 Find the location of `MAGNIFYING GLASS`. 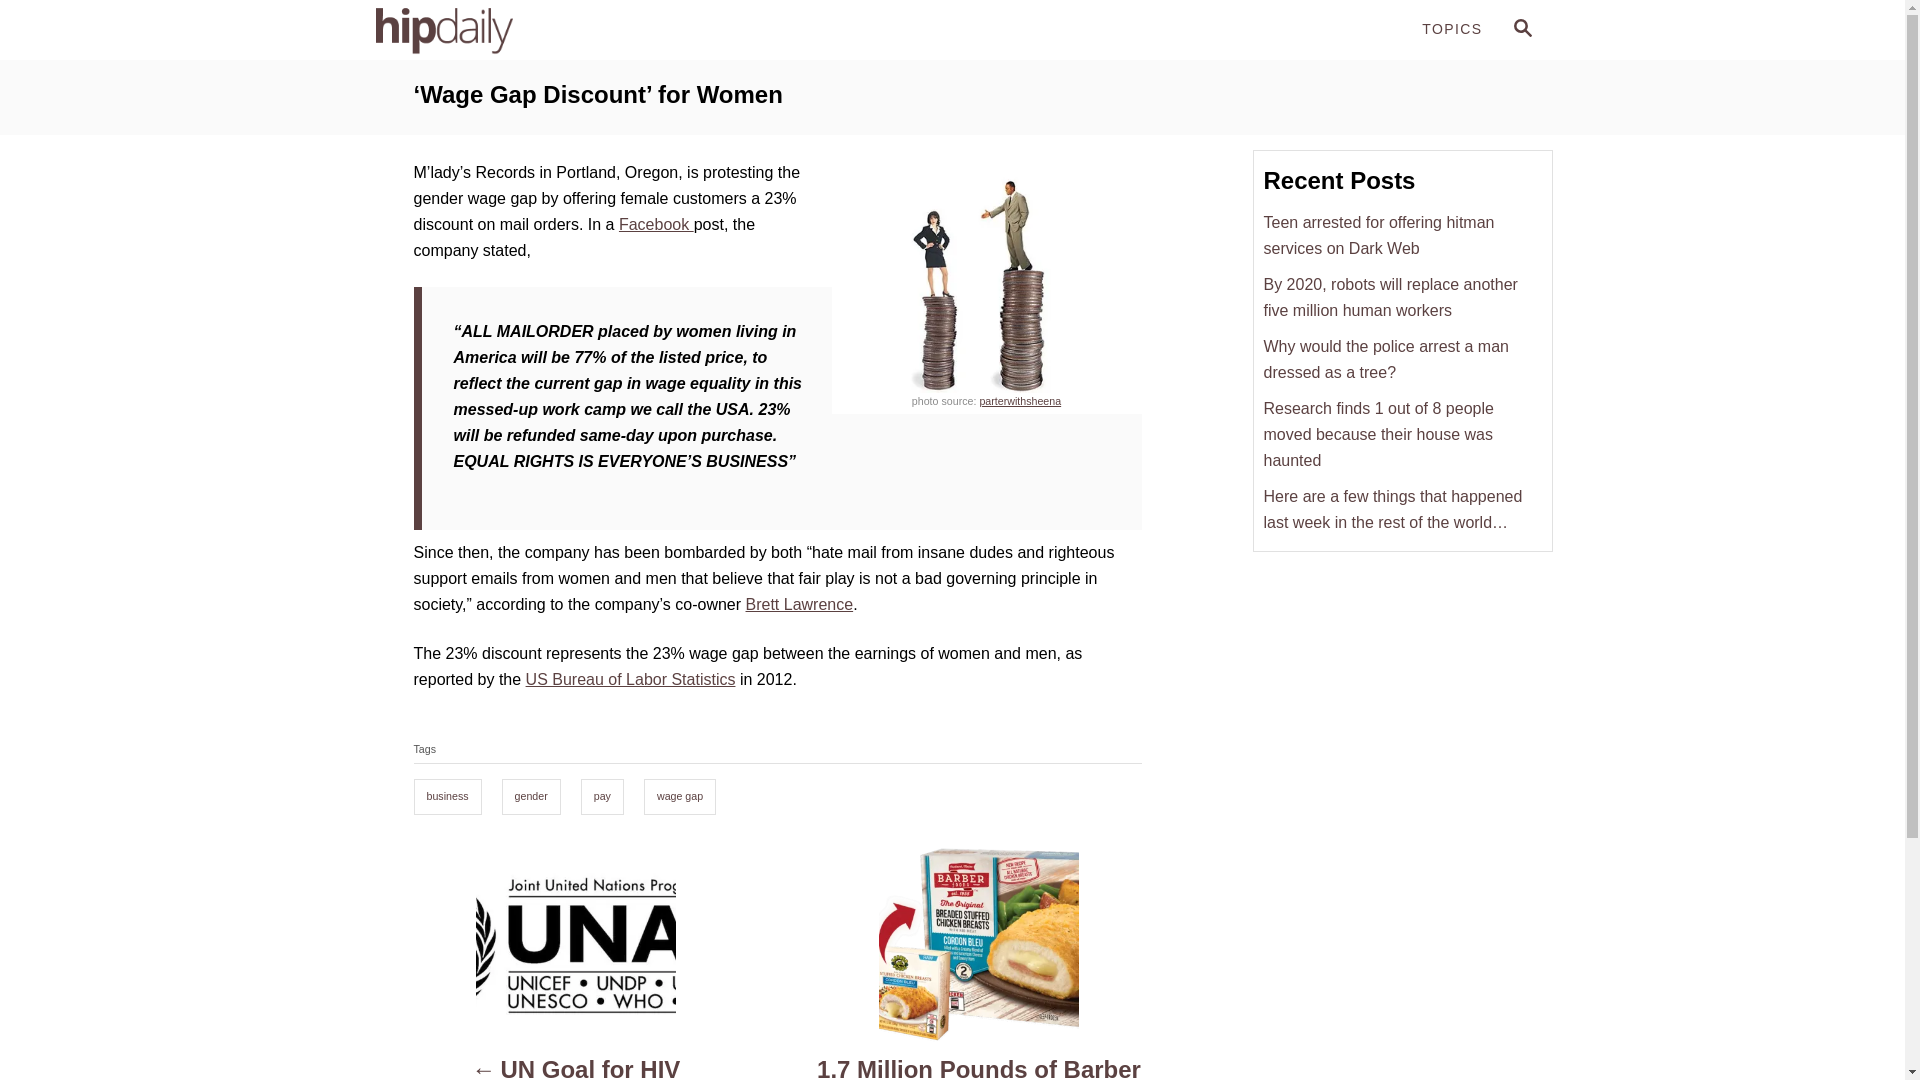

MAGNIFYING GLASS is located at coordinates (1402, 234).